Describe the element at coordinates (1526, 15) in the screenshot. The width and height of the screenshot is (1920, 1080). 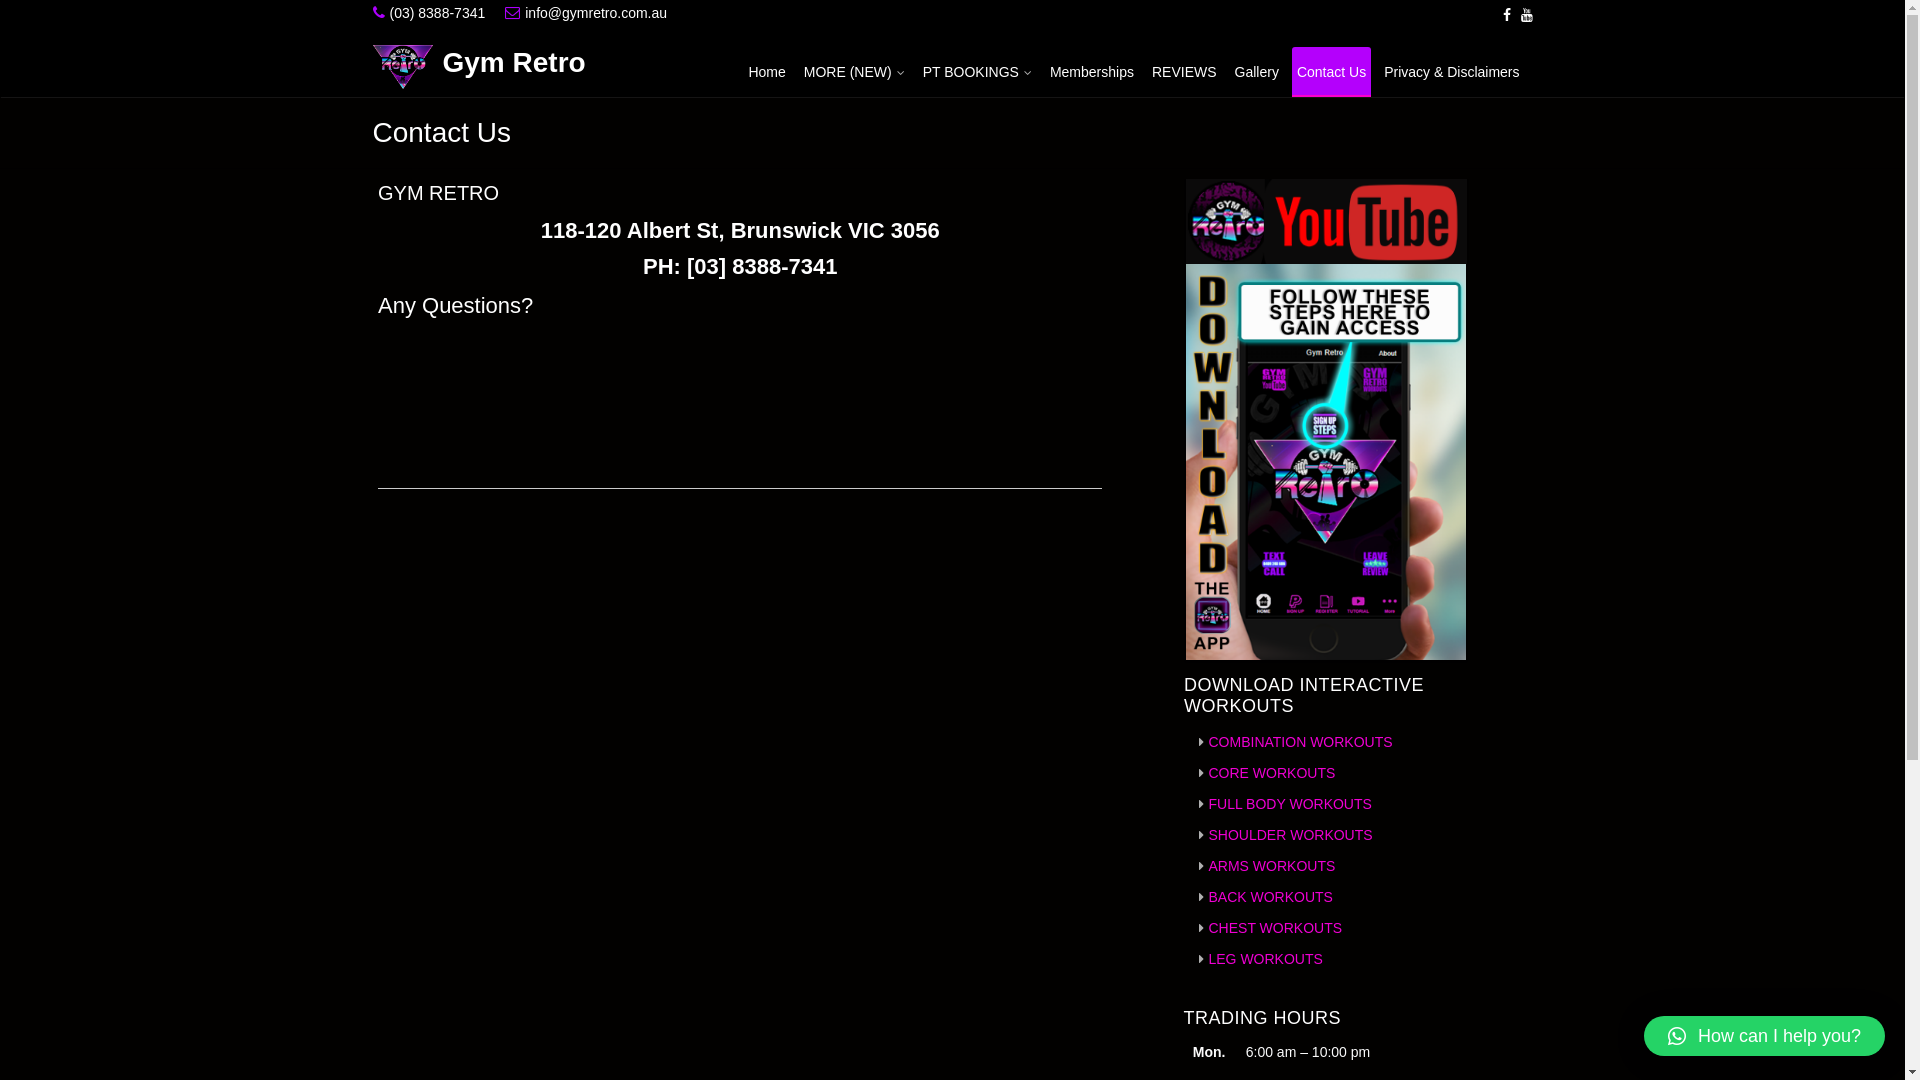
I see `Follow us on YouTube` at that location.